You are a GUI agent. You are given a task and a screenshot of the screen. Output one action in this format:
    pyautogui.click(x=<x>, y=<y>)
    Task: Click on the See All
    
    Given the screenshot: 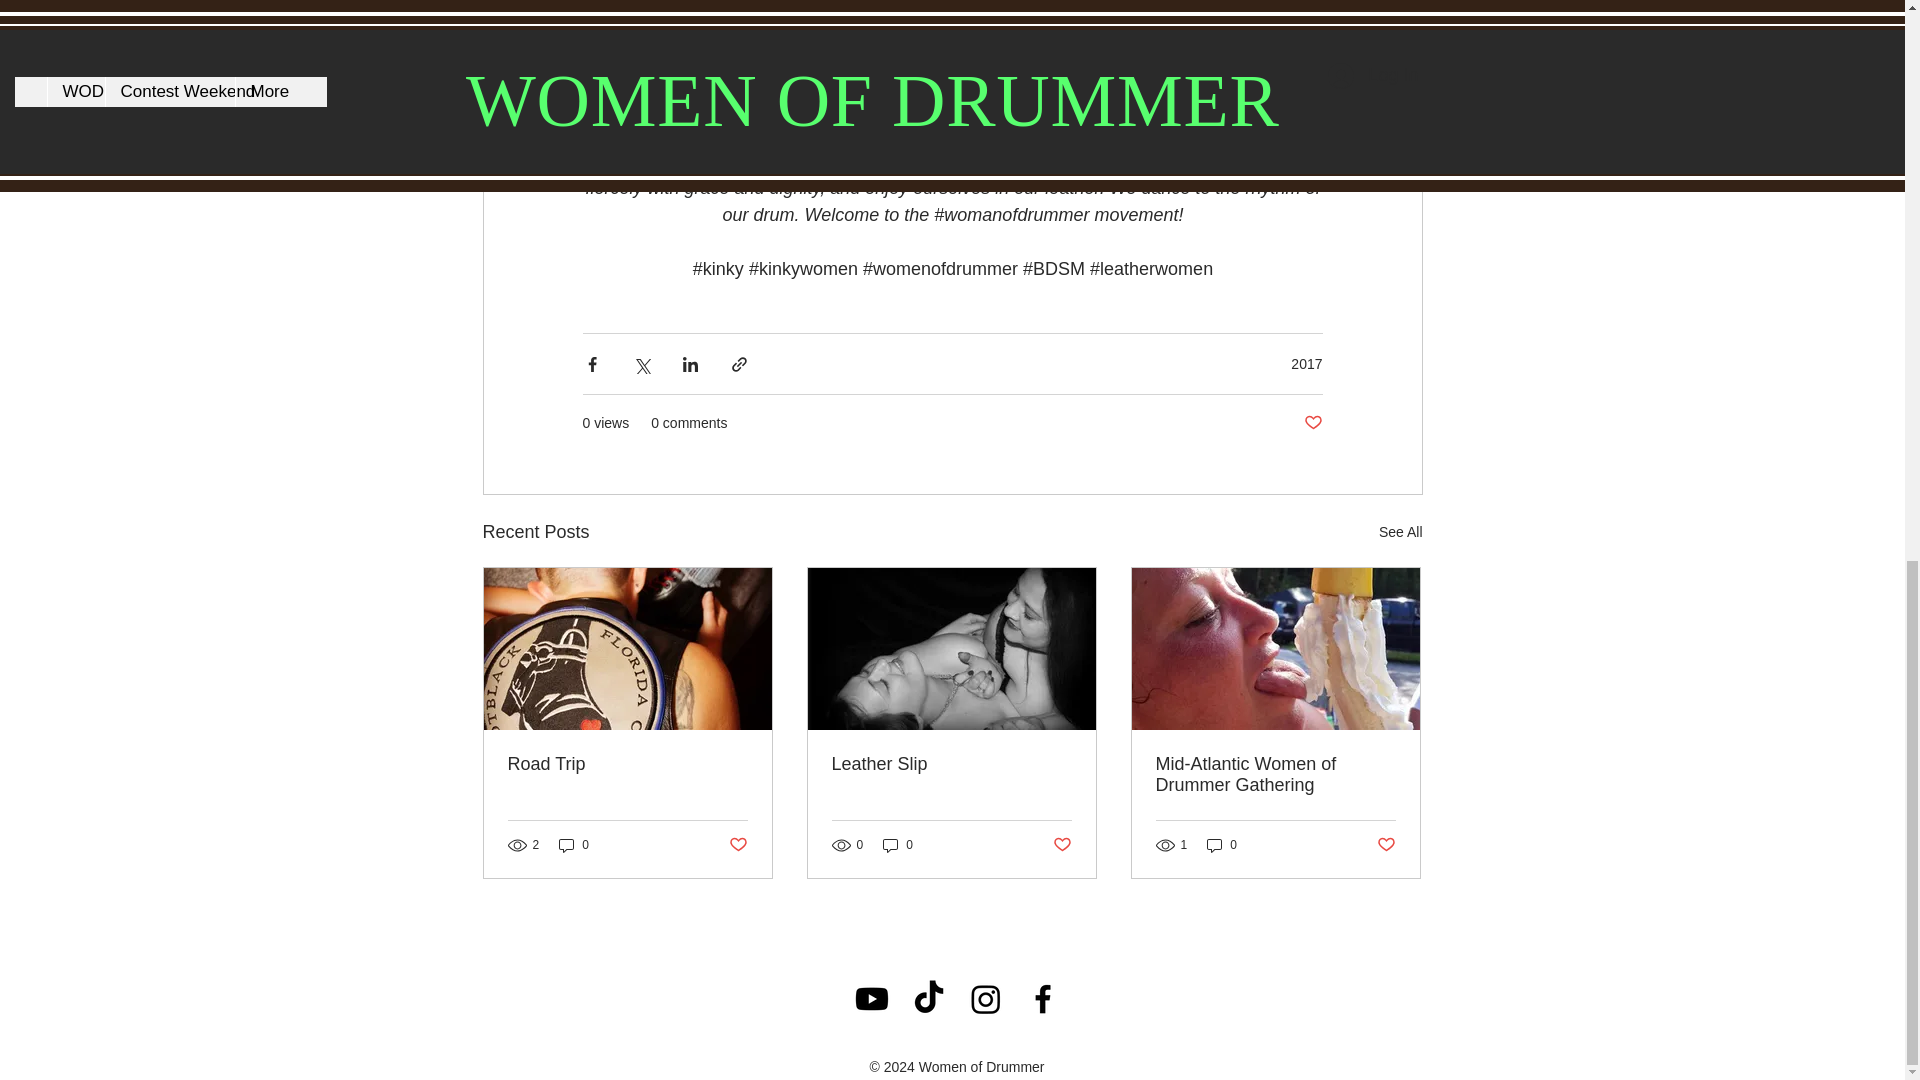 What is the action you would take?
    pyautogui.click(x=1400, y=532)
    